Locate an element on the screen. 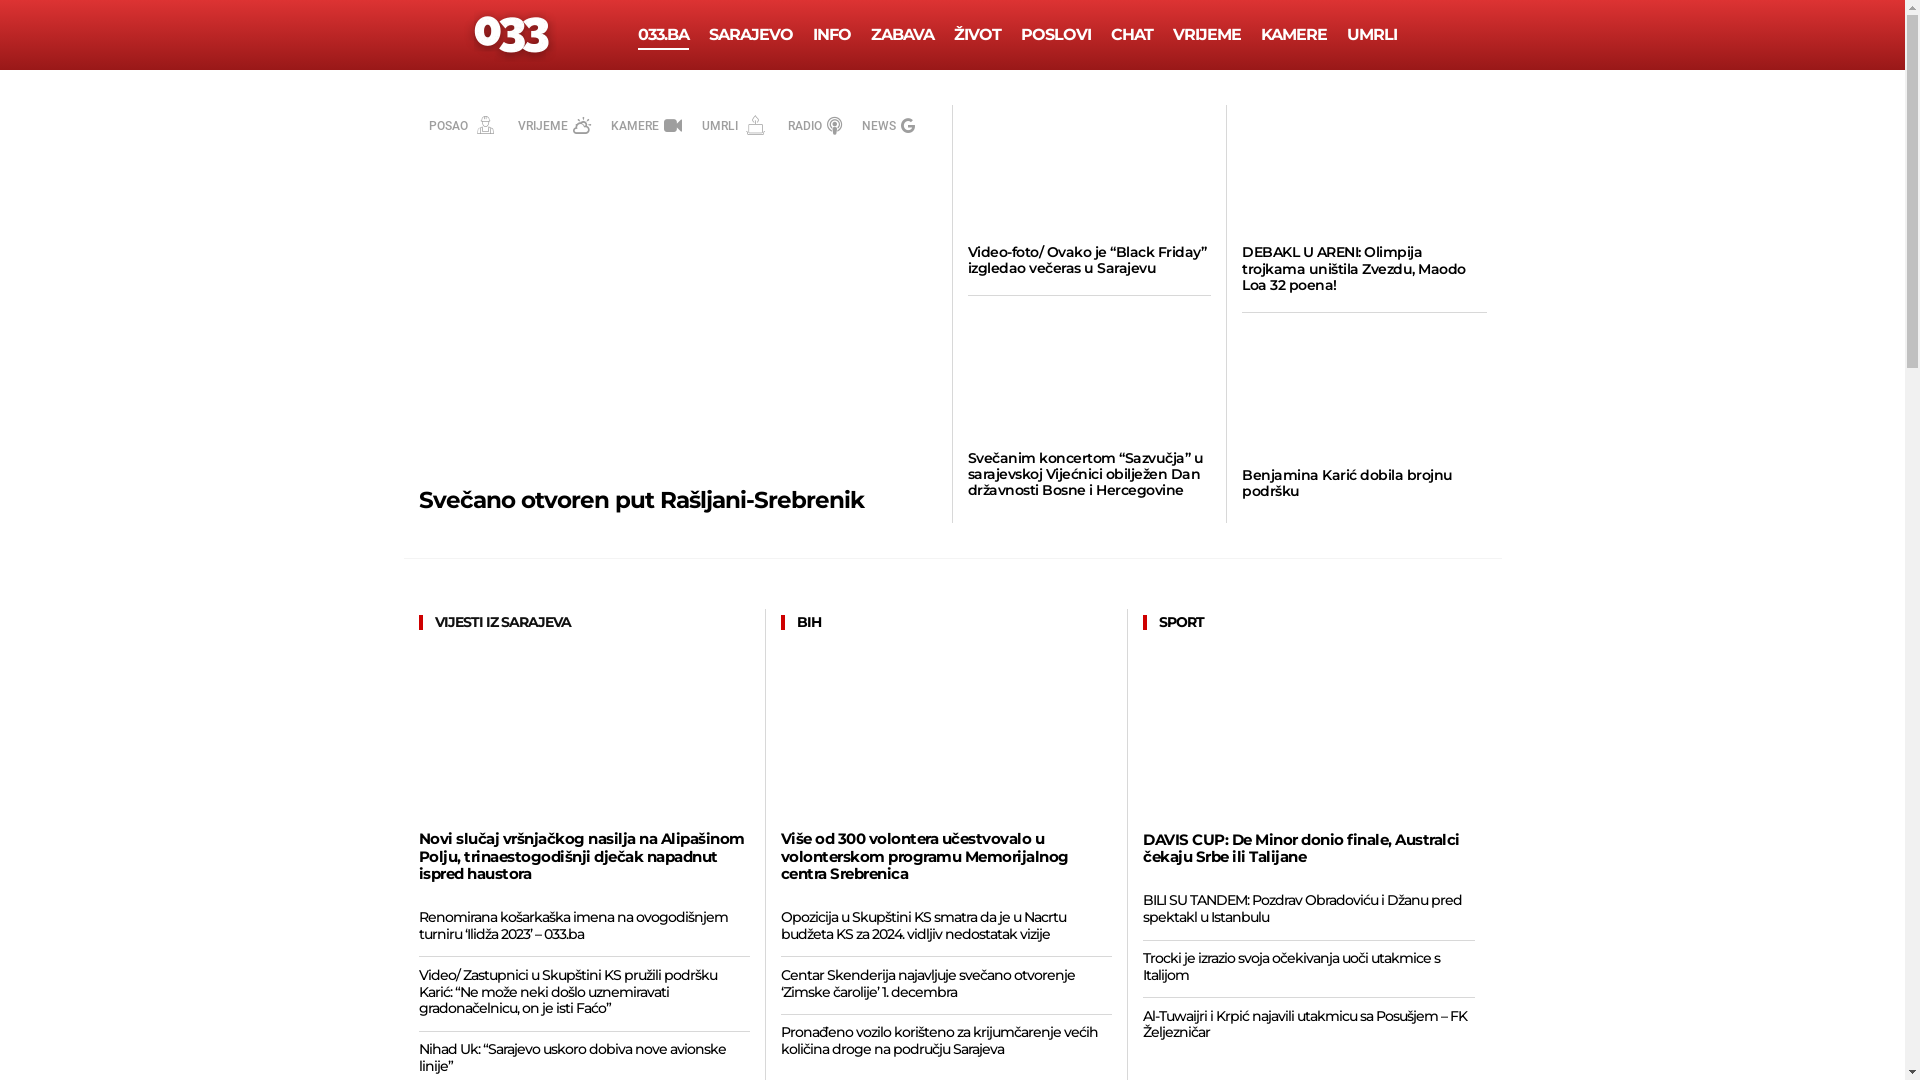  UMRLI is located at coordinates (735, 126).